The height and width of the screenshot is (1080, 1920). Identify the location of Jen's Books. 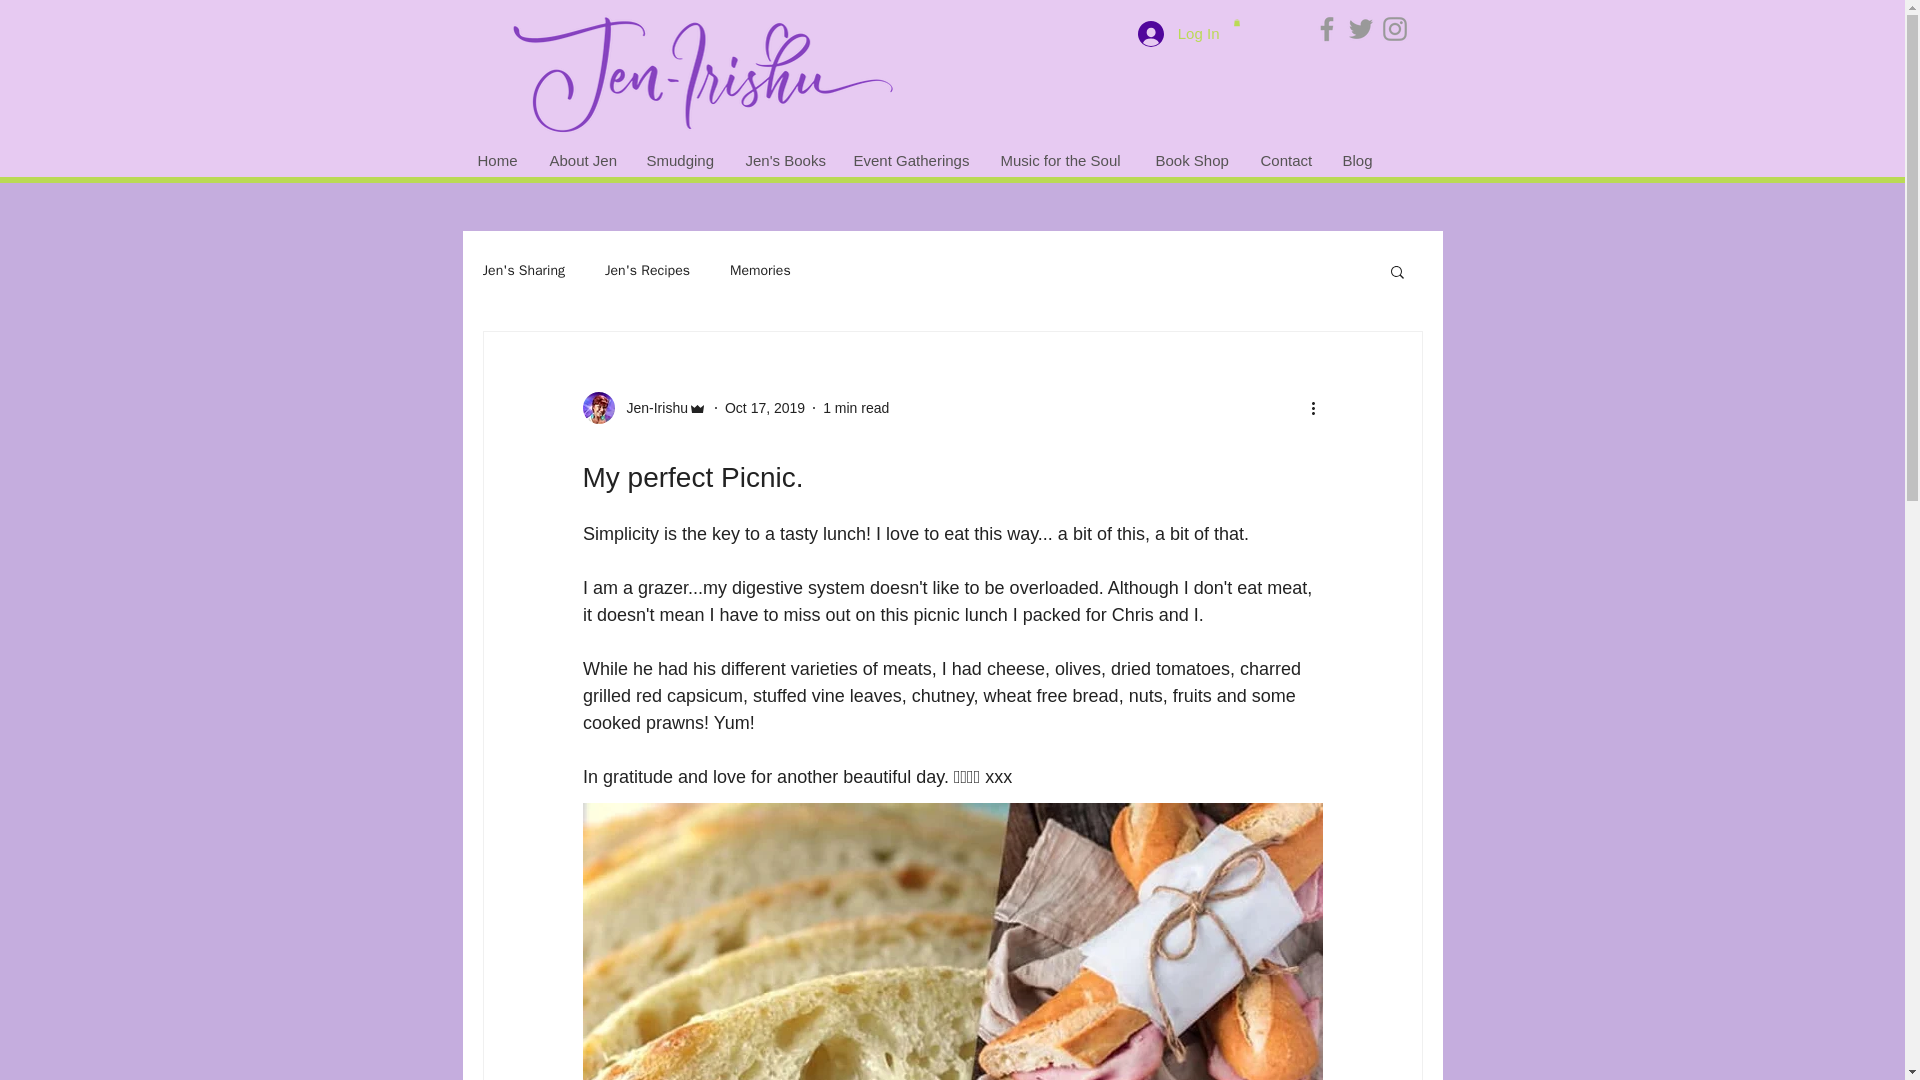
(783, 160).